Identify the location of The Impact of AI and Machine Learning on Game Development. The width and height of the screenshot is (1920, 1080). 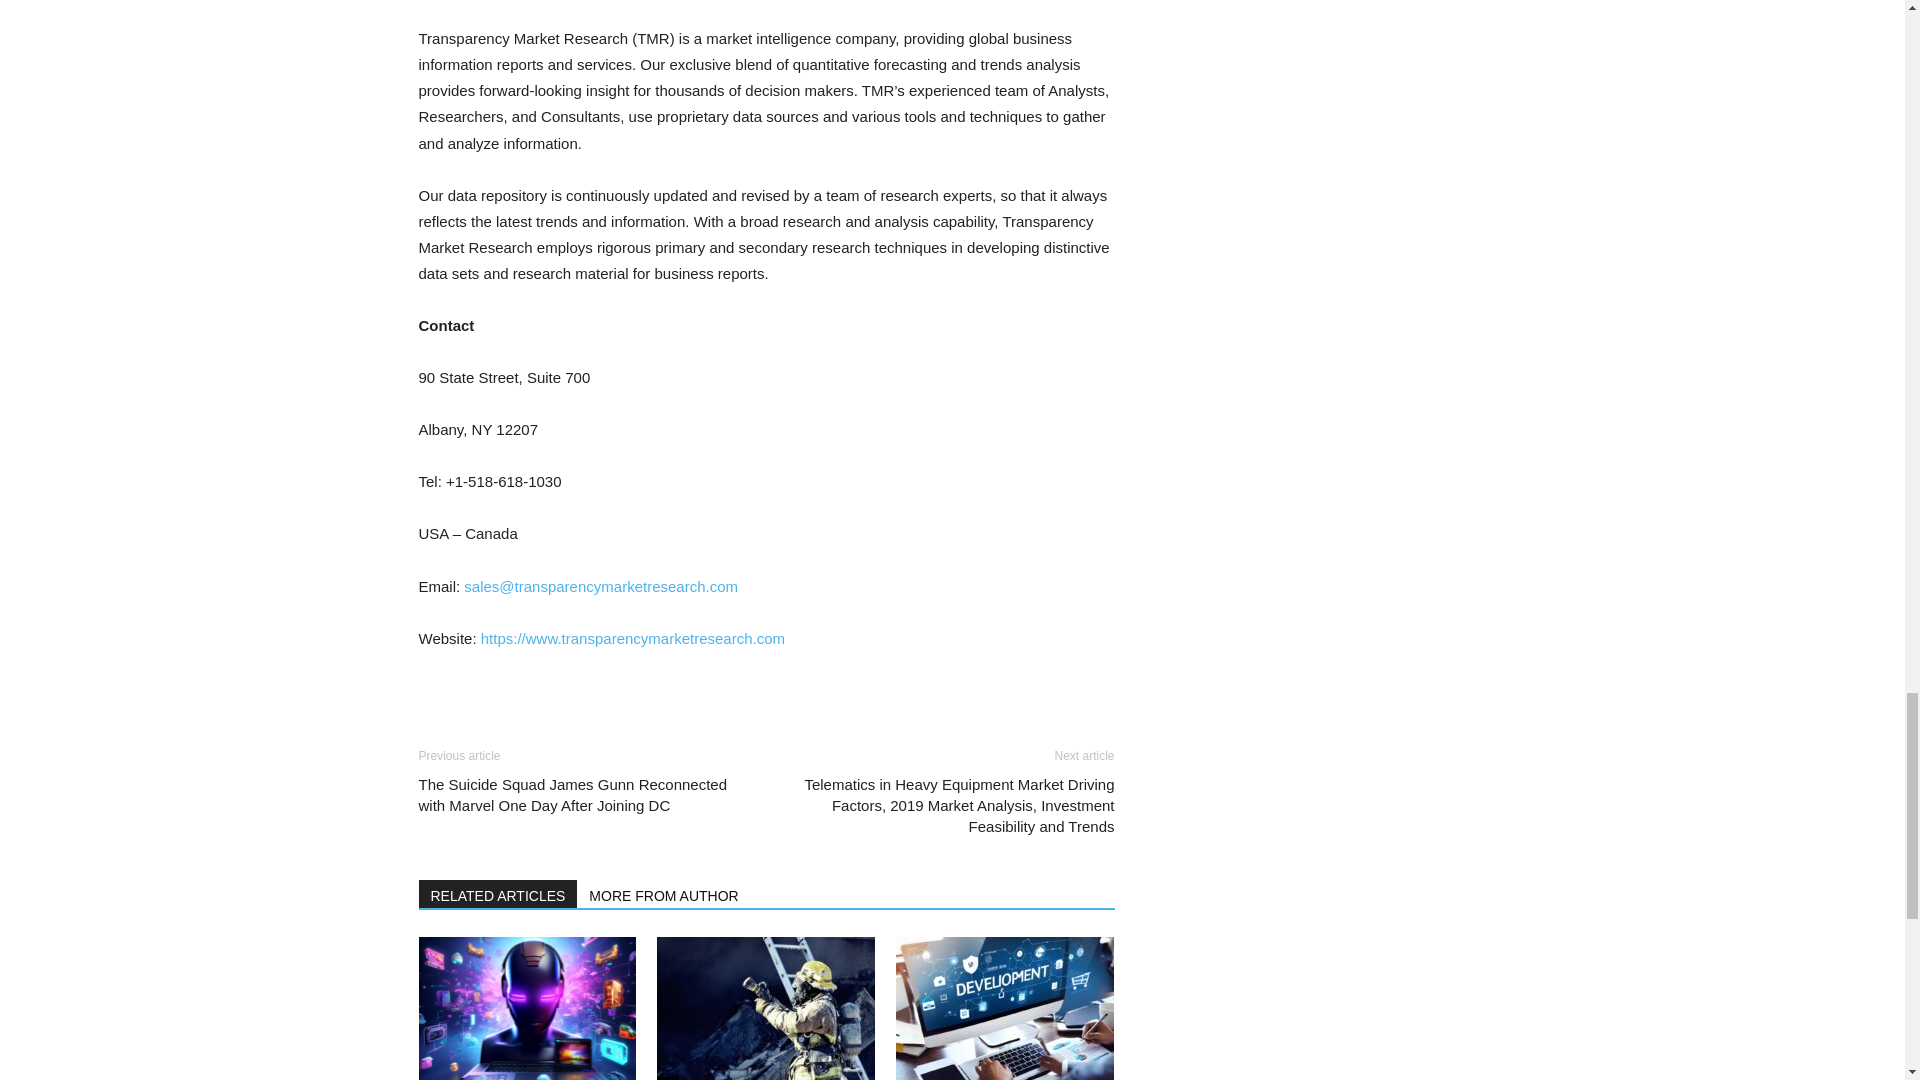
(526, 1008).